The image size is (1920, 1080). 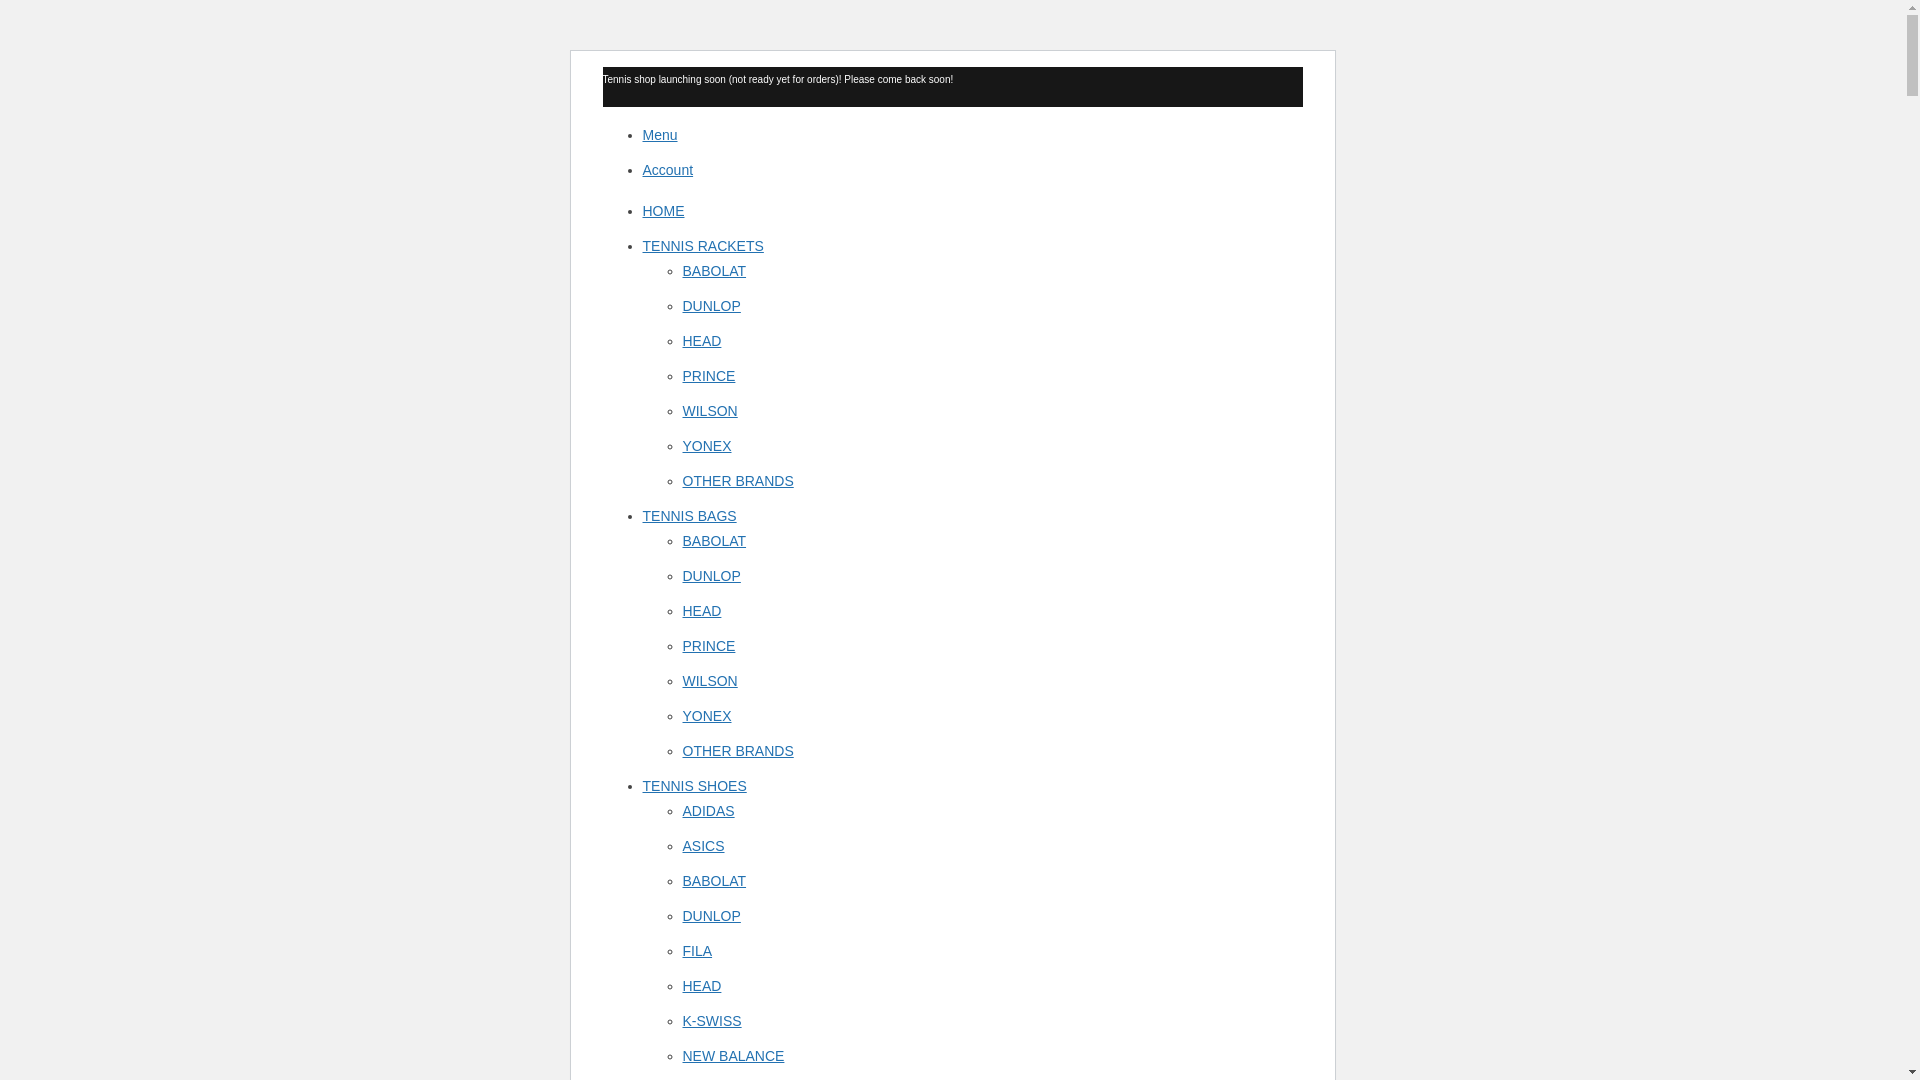 I want to click on K-SWISS, so click(x=711, y=1021).